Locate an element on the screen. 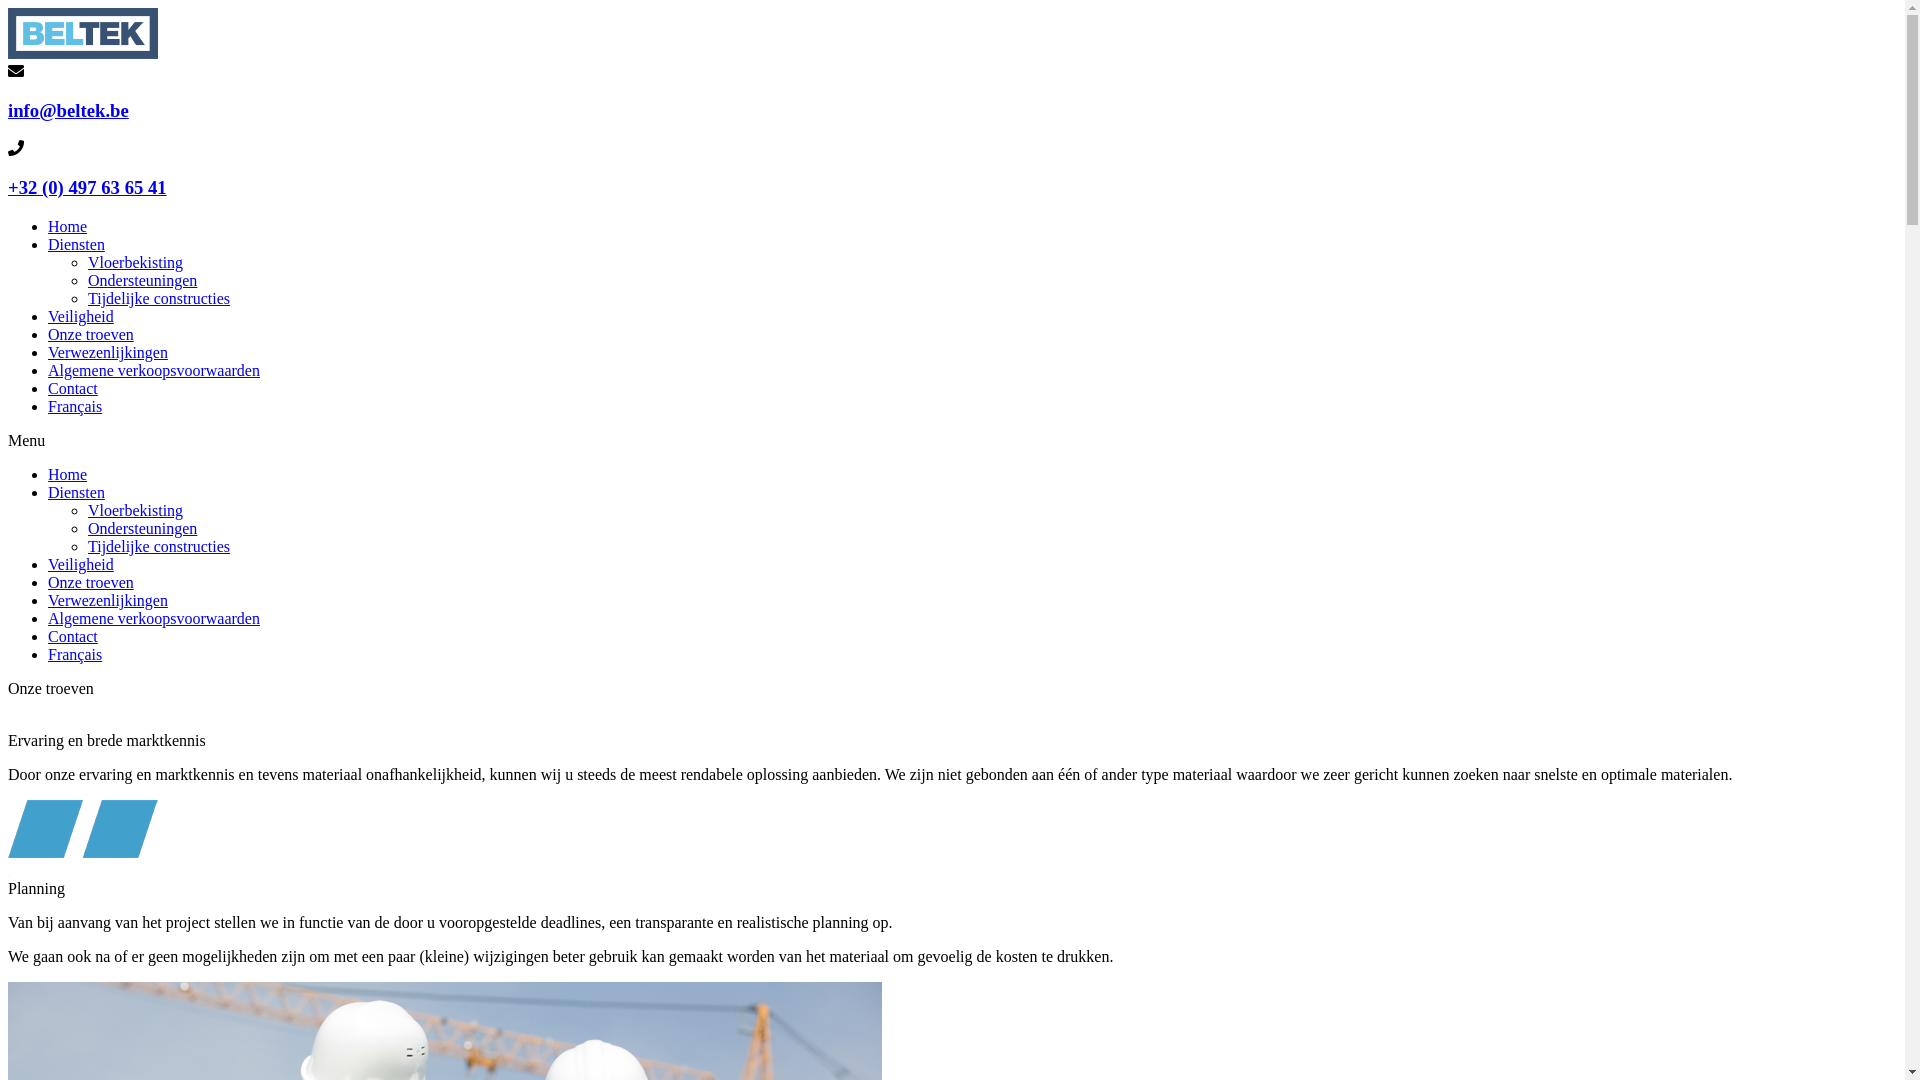 This screenshot has height=1080, width=1920. Ga naar inhoud is located at coordinates (8, 8).